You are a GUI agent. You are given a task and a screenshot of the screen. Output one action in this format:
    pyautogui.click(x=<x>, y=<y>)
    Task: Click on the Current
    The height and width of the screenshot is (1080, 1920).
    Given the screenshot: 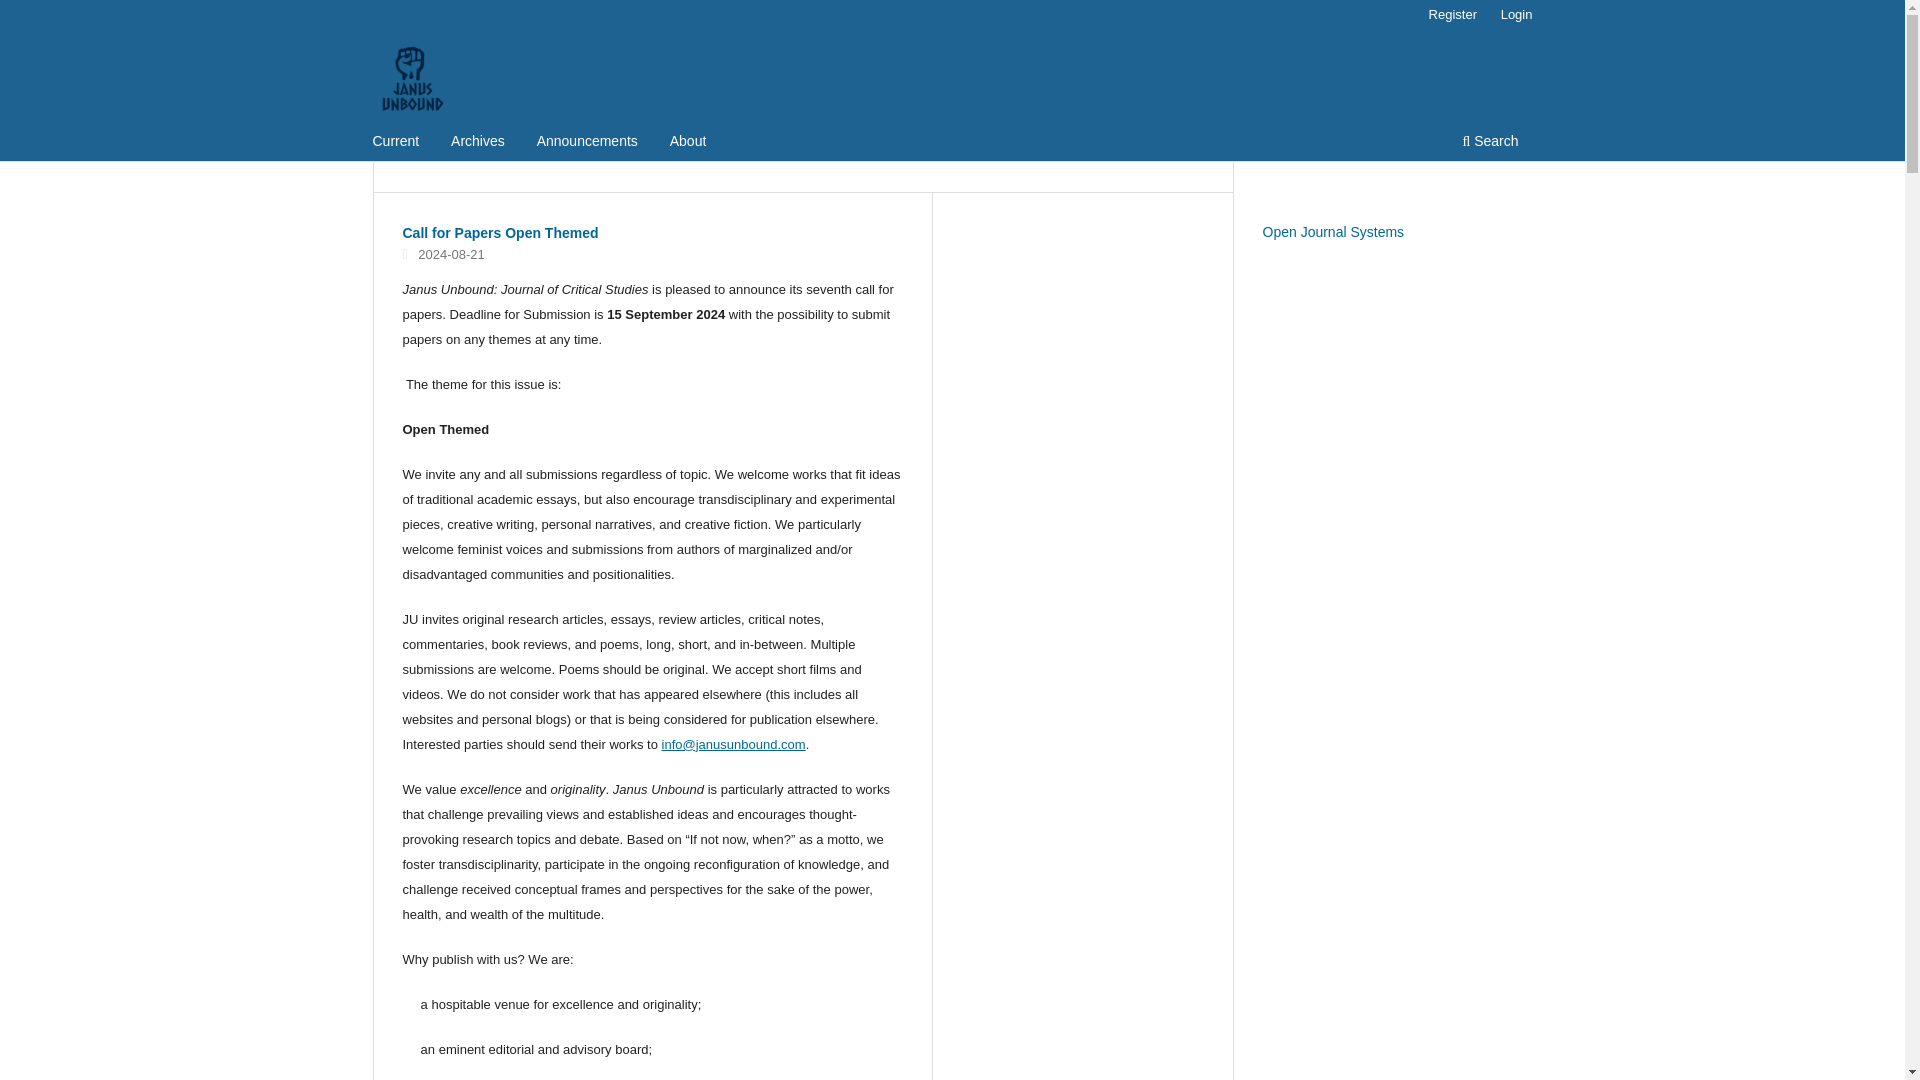 What is the action you would take?
    pyautogui.click(x=396, y=143)
    